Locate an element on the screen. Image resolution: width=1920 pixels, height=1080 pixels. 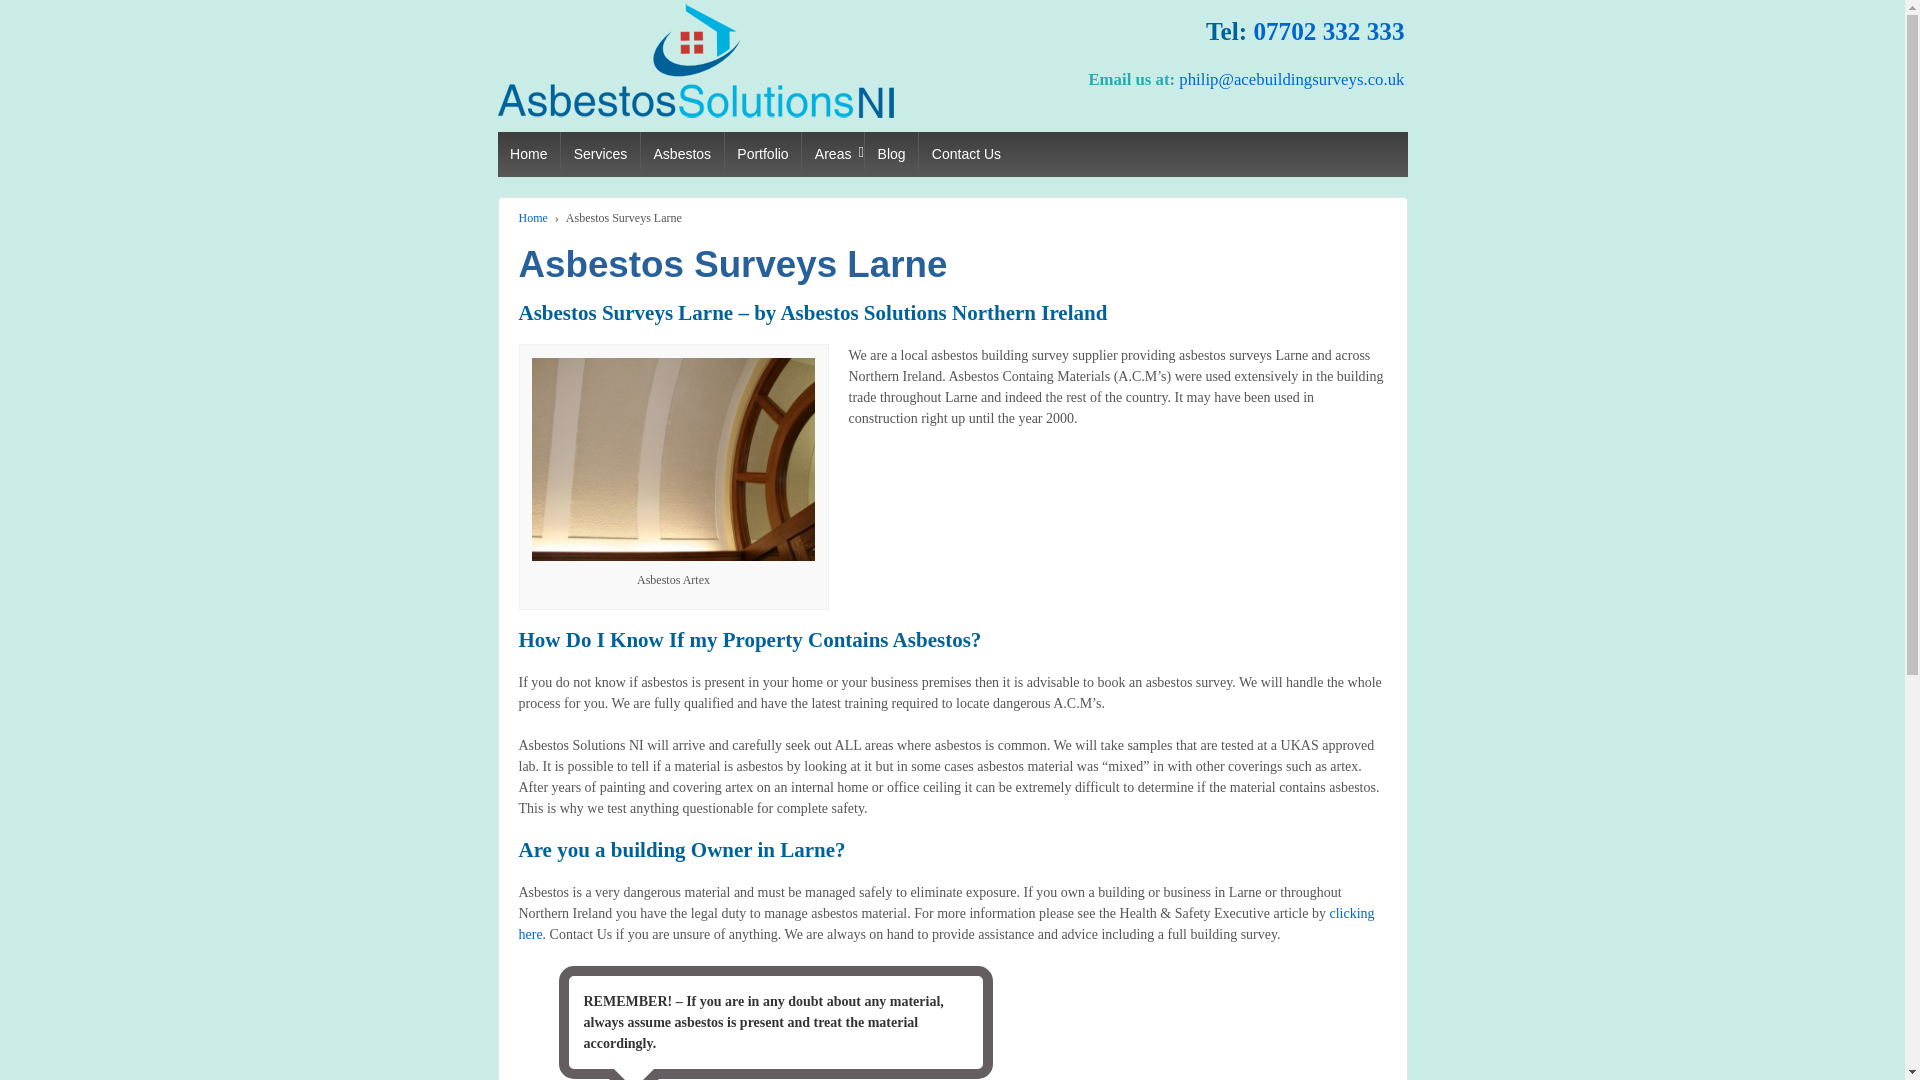
Home is located at coordinates (532, 217).